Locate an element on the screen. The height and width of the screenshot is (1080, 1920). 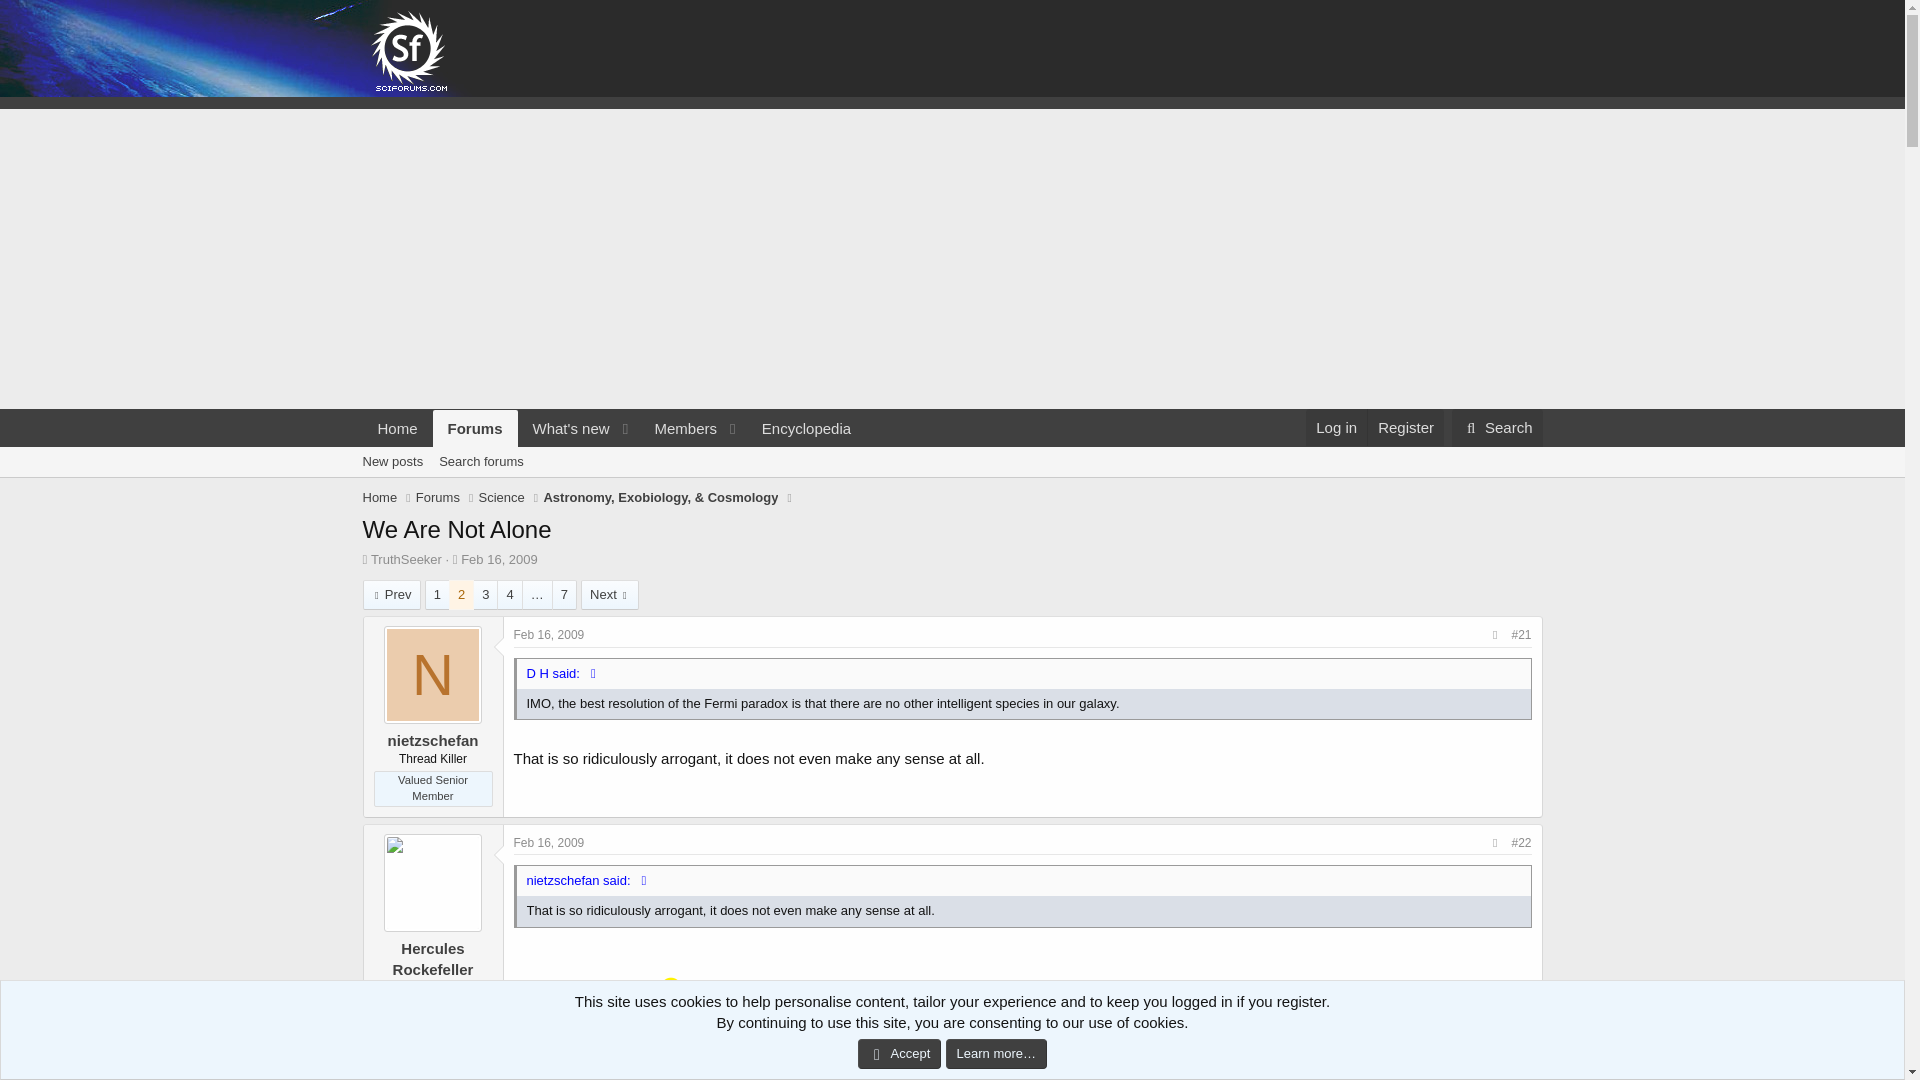
Forums is located at coordinates (438, 498).